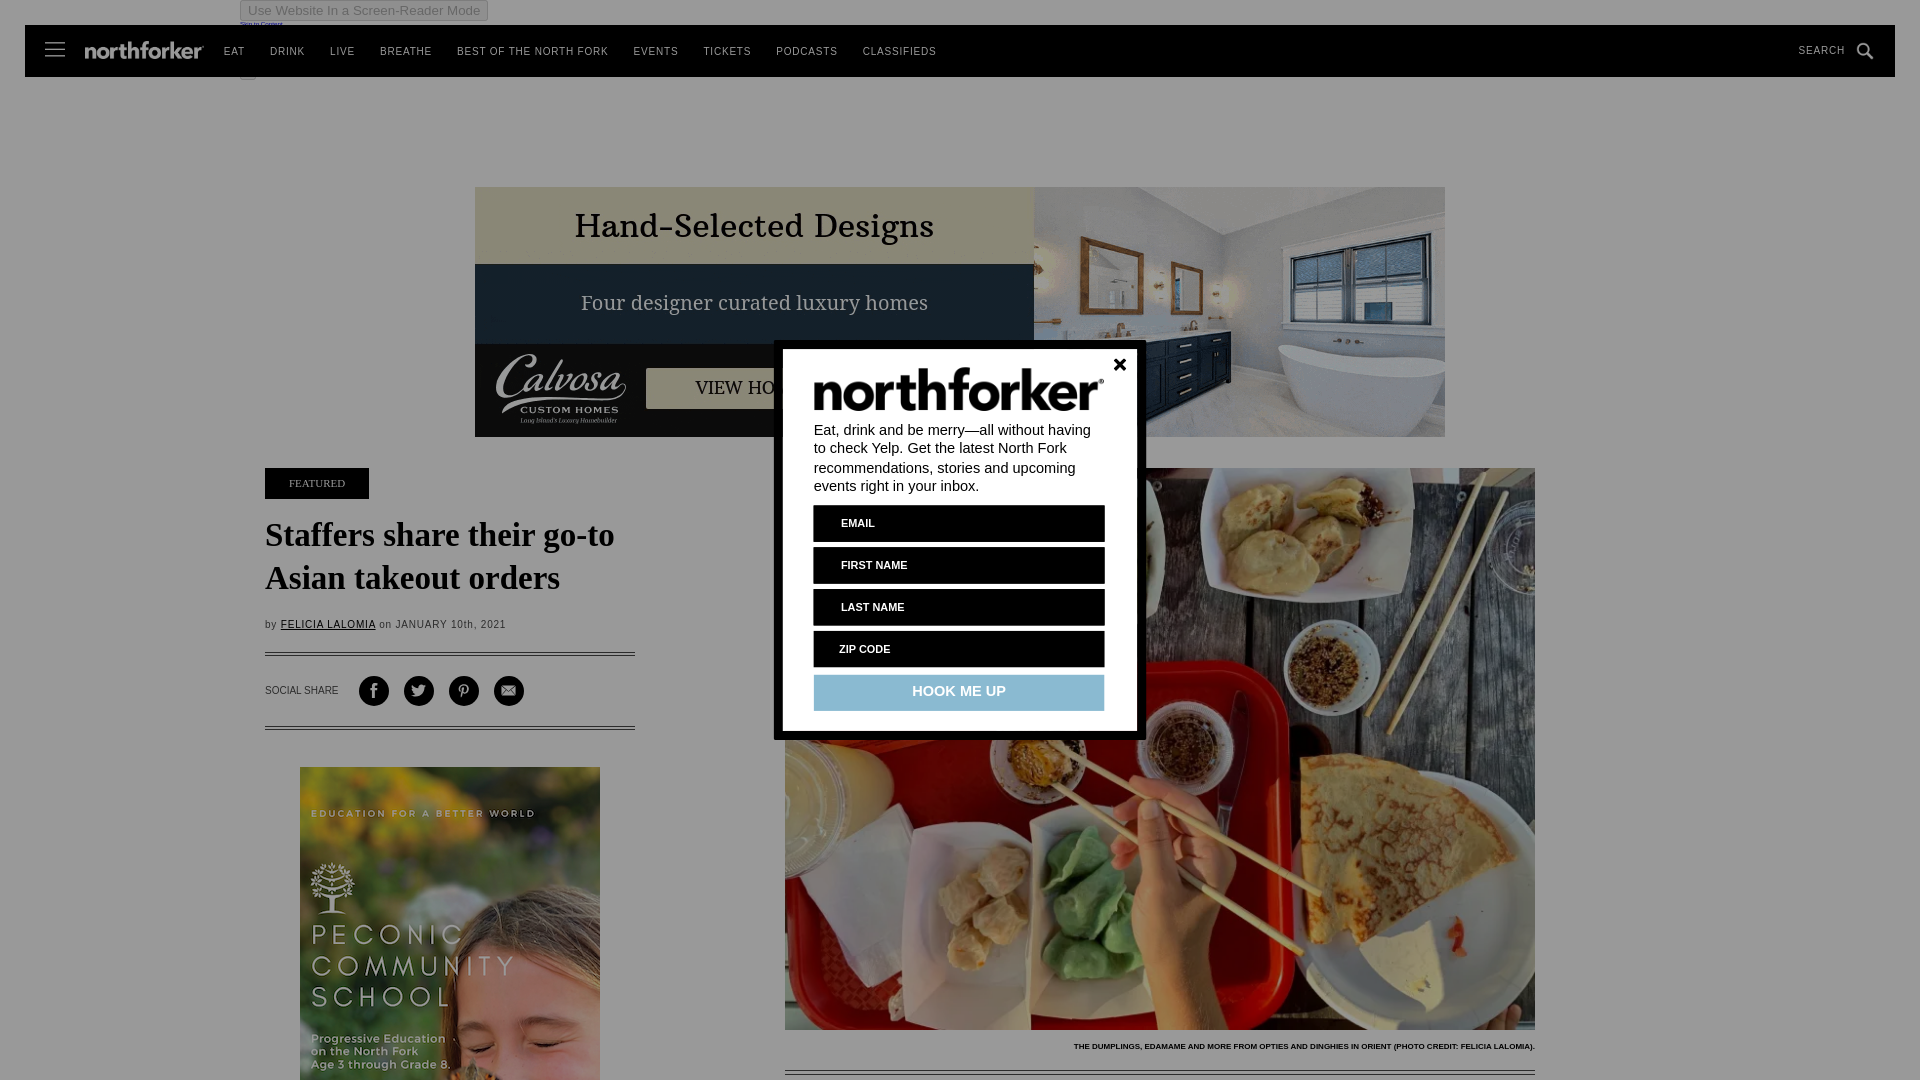 This screenshot has width=1920, height=1080. What do you see at coordinates (374, 691) in the screenshot?
I see `Share on Facebook.` at bounding box center [374, 691].